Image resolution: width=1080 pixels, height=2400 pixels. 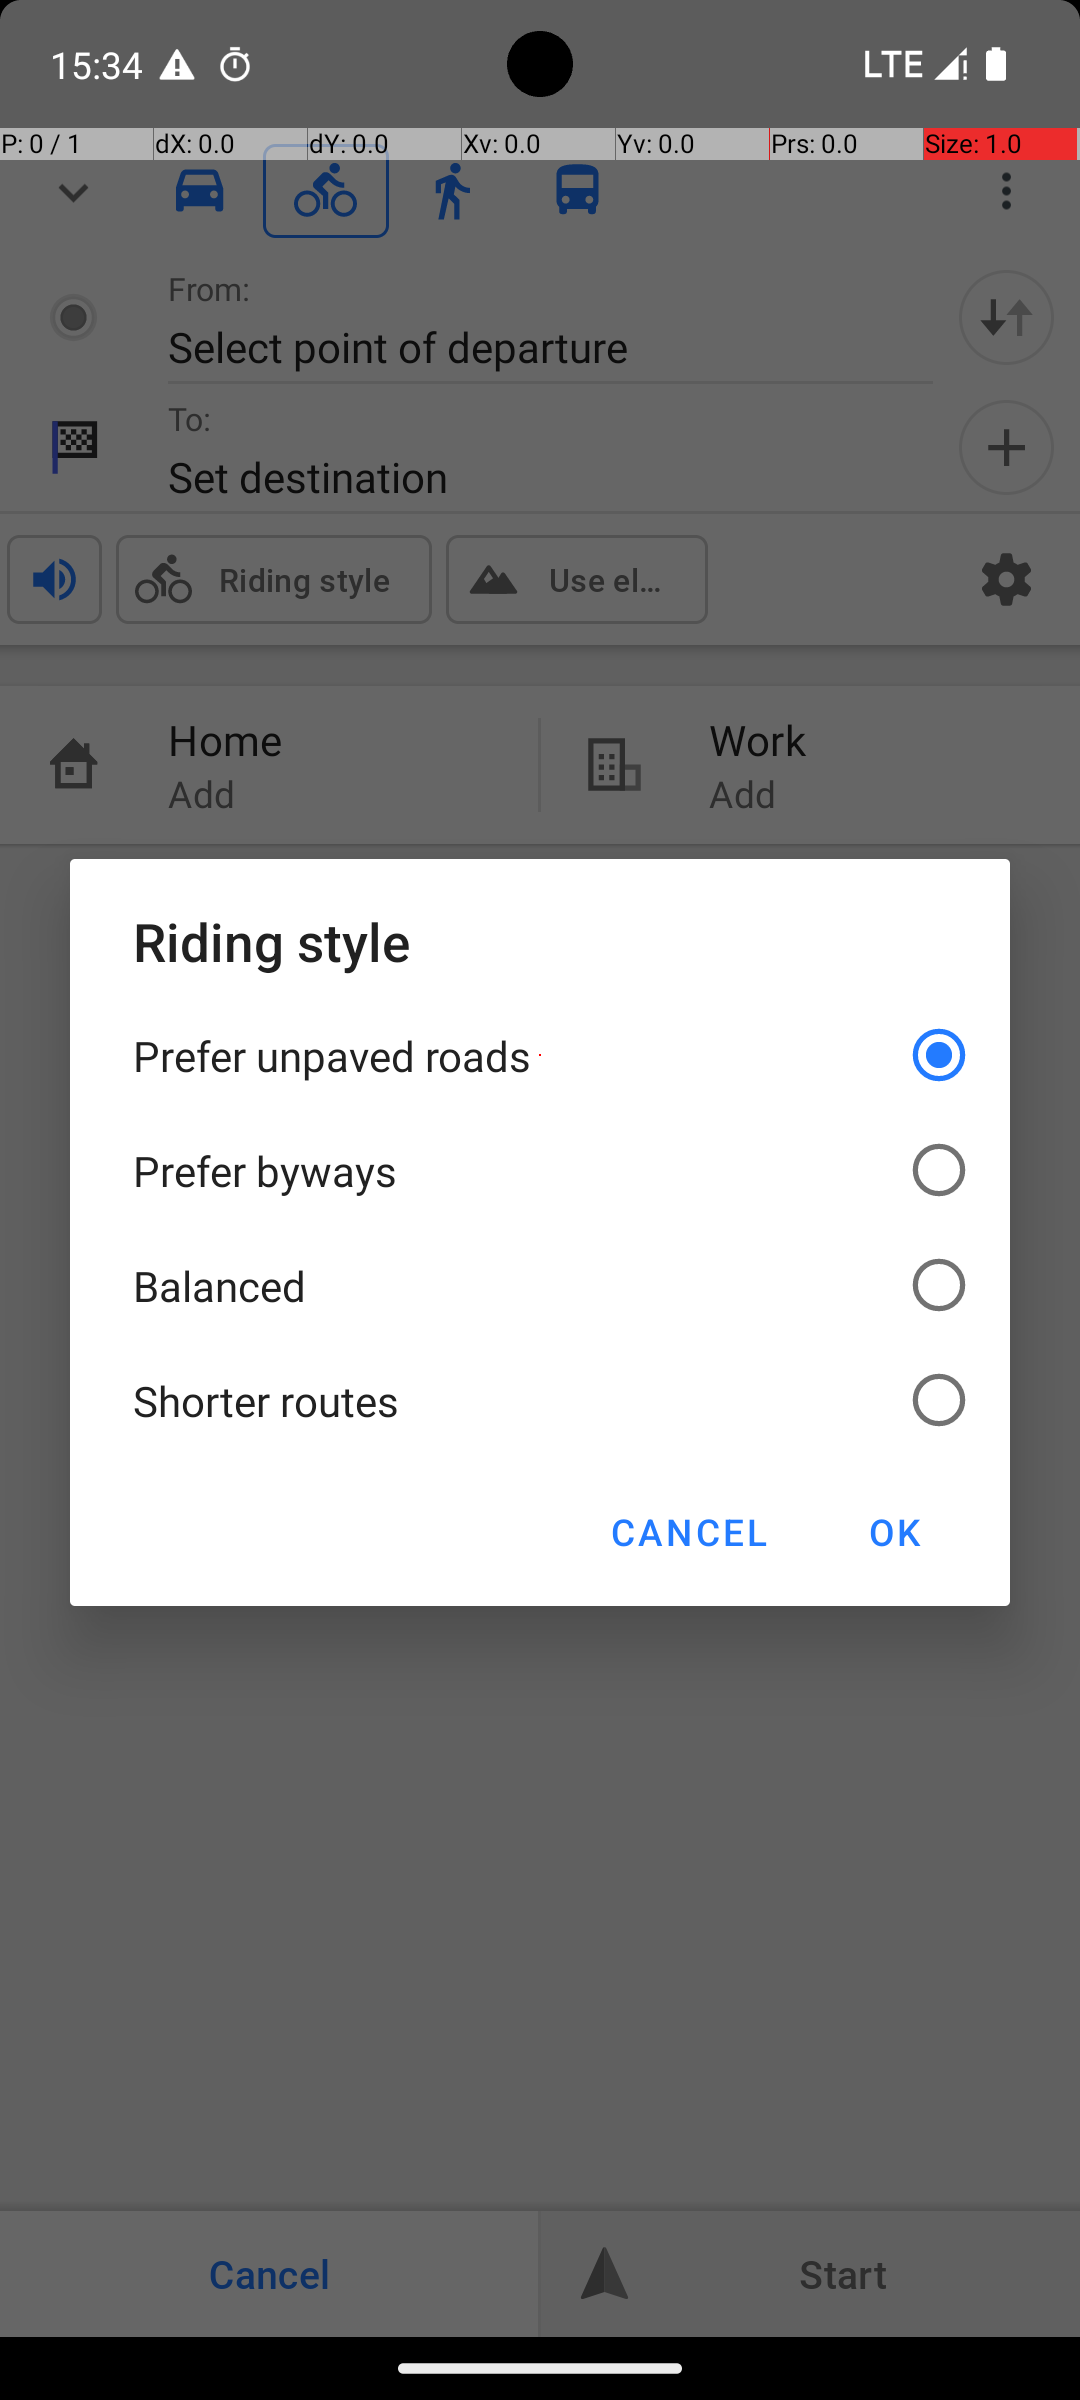 What do you see at coordinates (540, 942) in the screenshot?
I see `Riding style` at bounding box center [540, 942].